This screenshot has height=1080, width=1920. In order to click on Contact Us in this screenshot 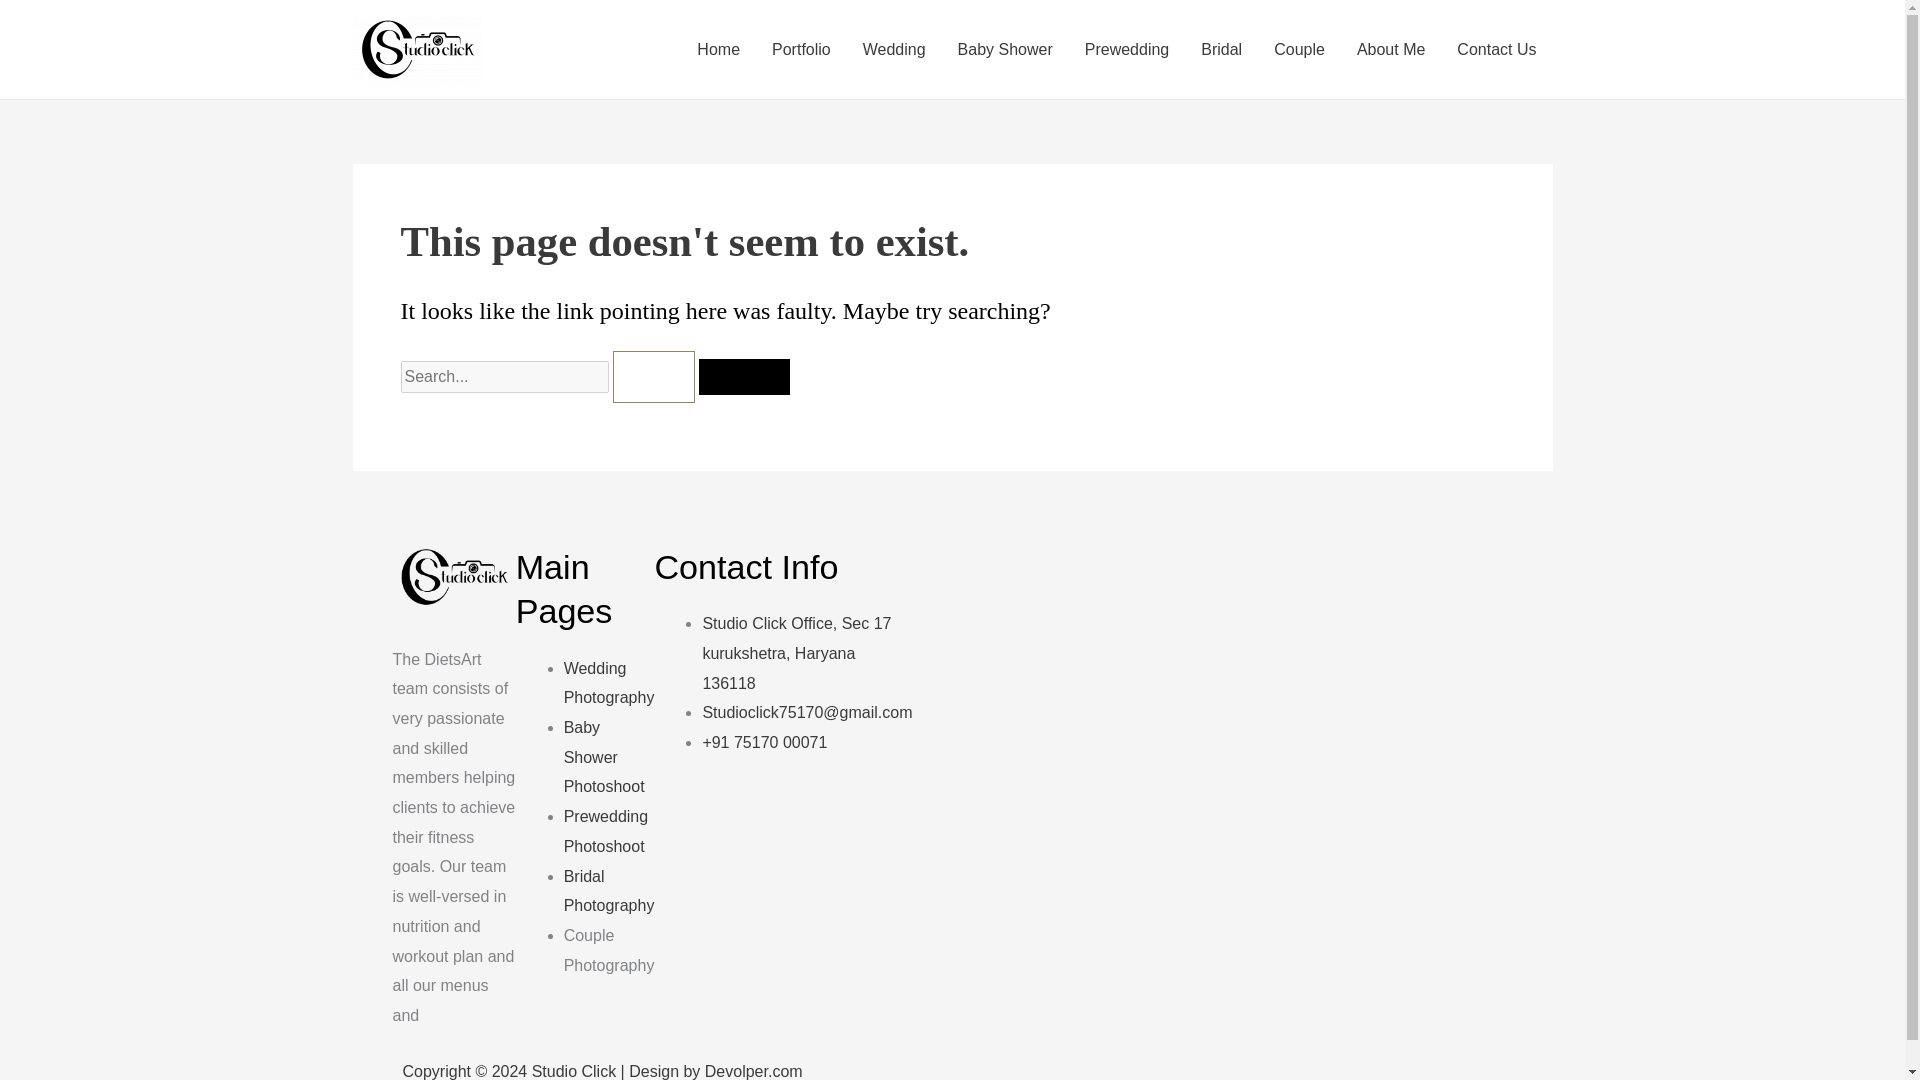, I will do `click(1496, 49)`.